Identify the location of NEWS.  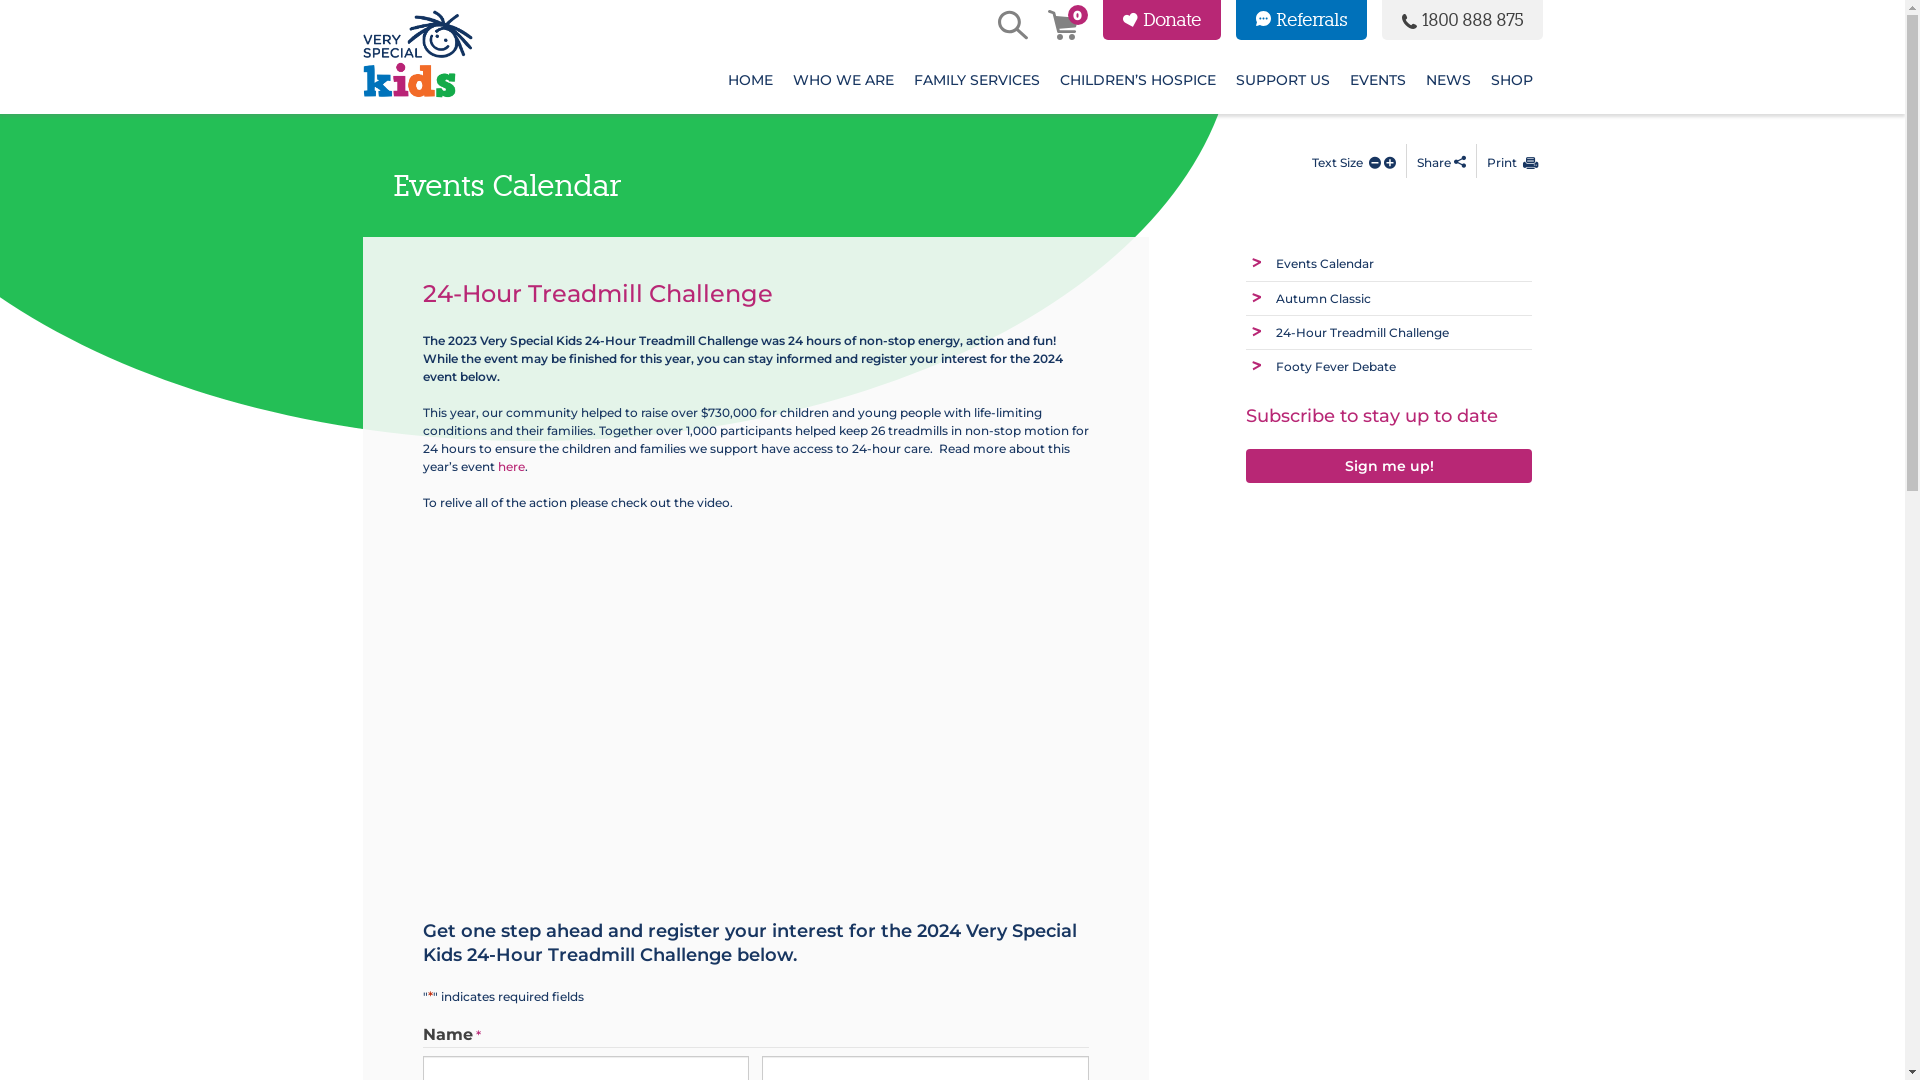
(1448, 80).